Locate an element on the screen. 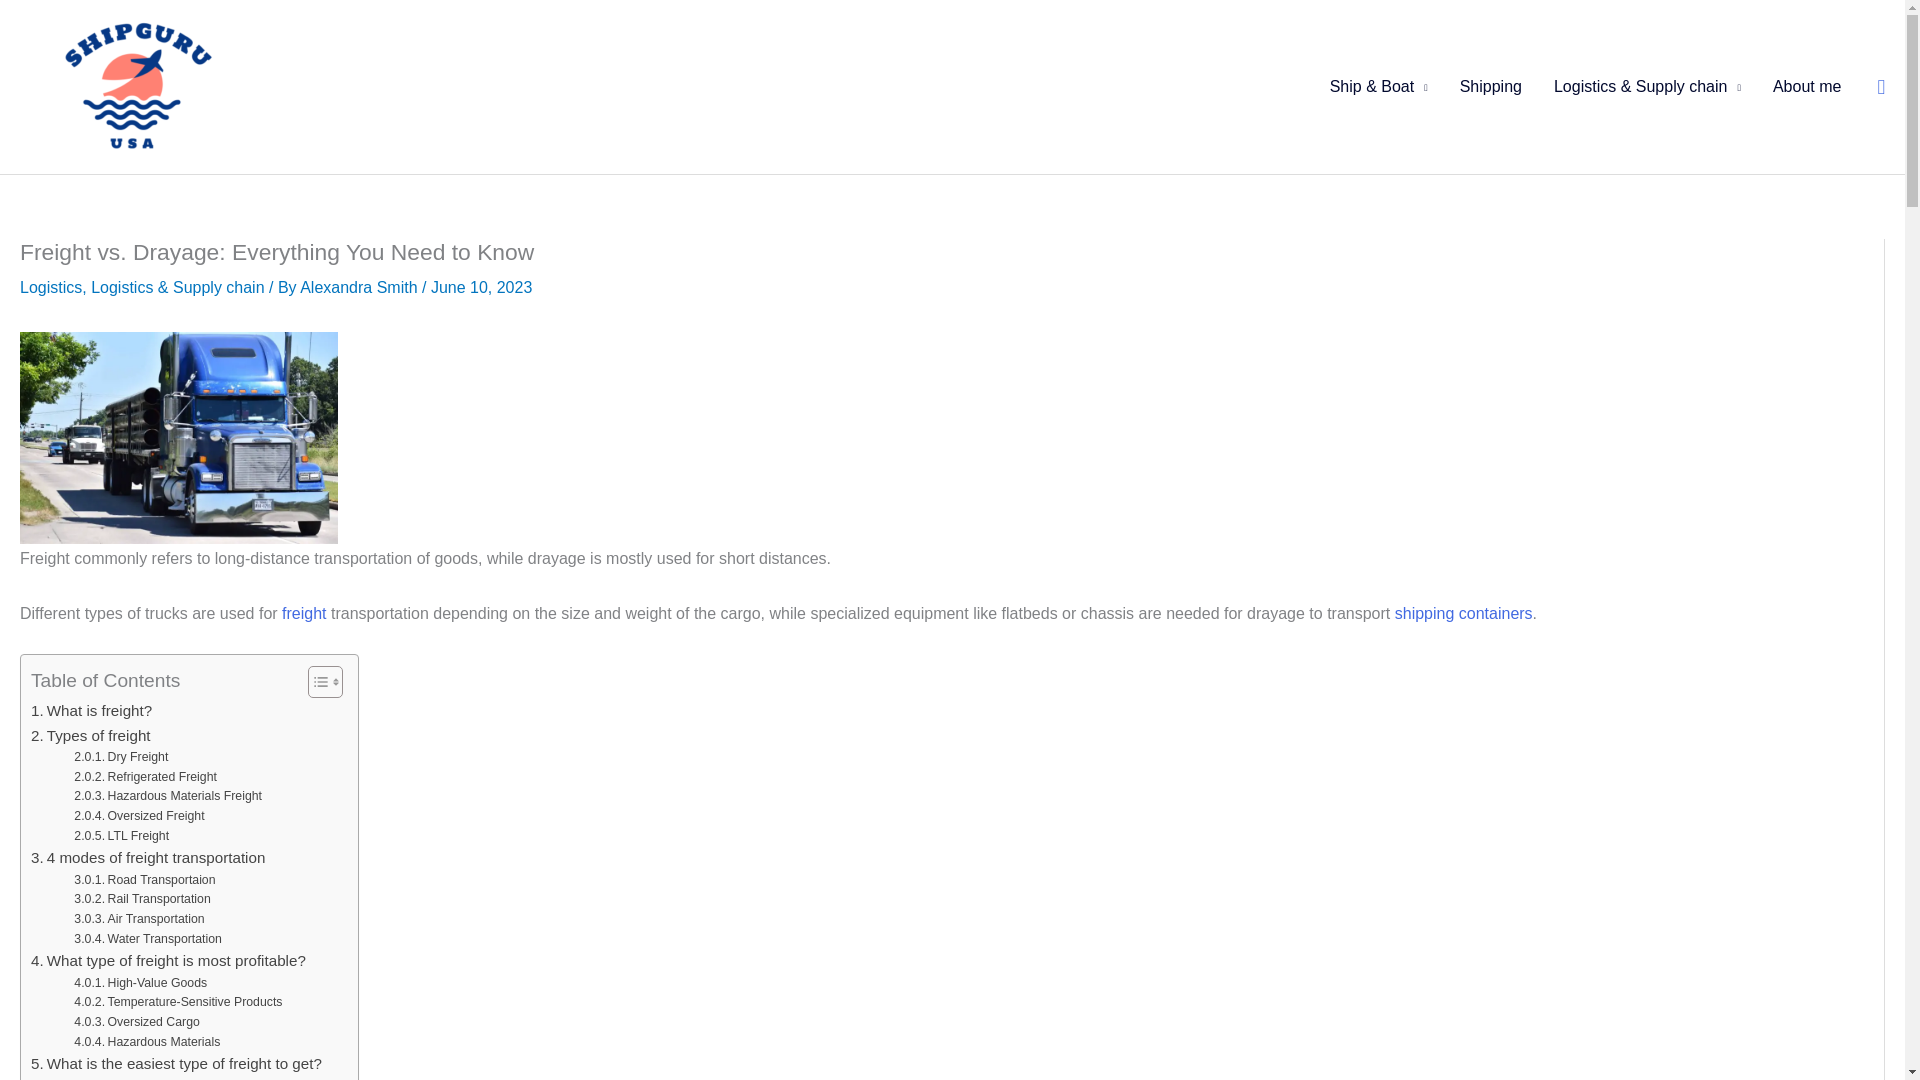  Road Transportaion is located at coordinates (144, 880).